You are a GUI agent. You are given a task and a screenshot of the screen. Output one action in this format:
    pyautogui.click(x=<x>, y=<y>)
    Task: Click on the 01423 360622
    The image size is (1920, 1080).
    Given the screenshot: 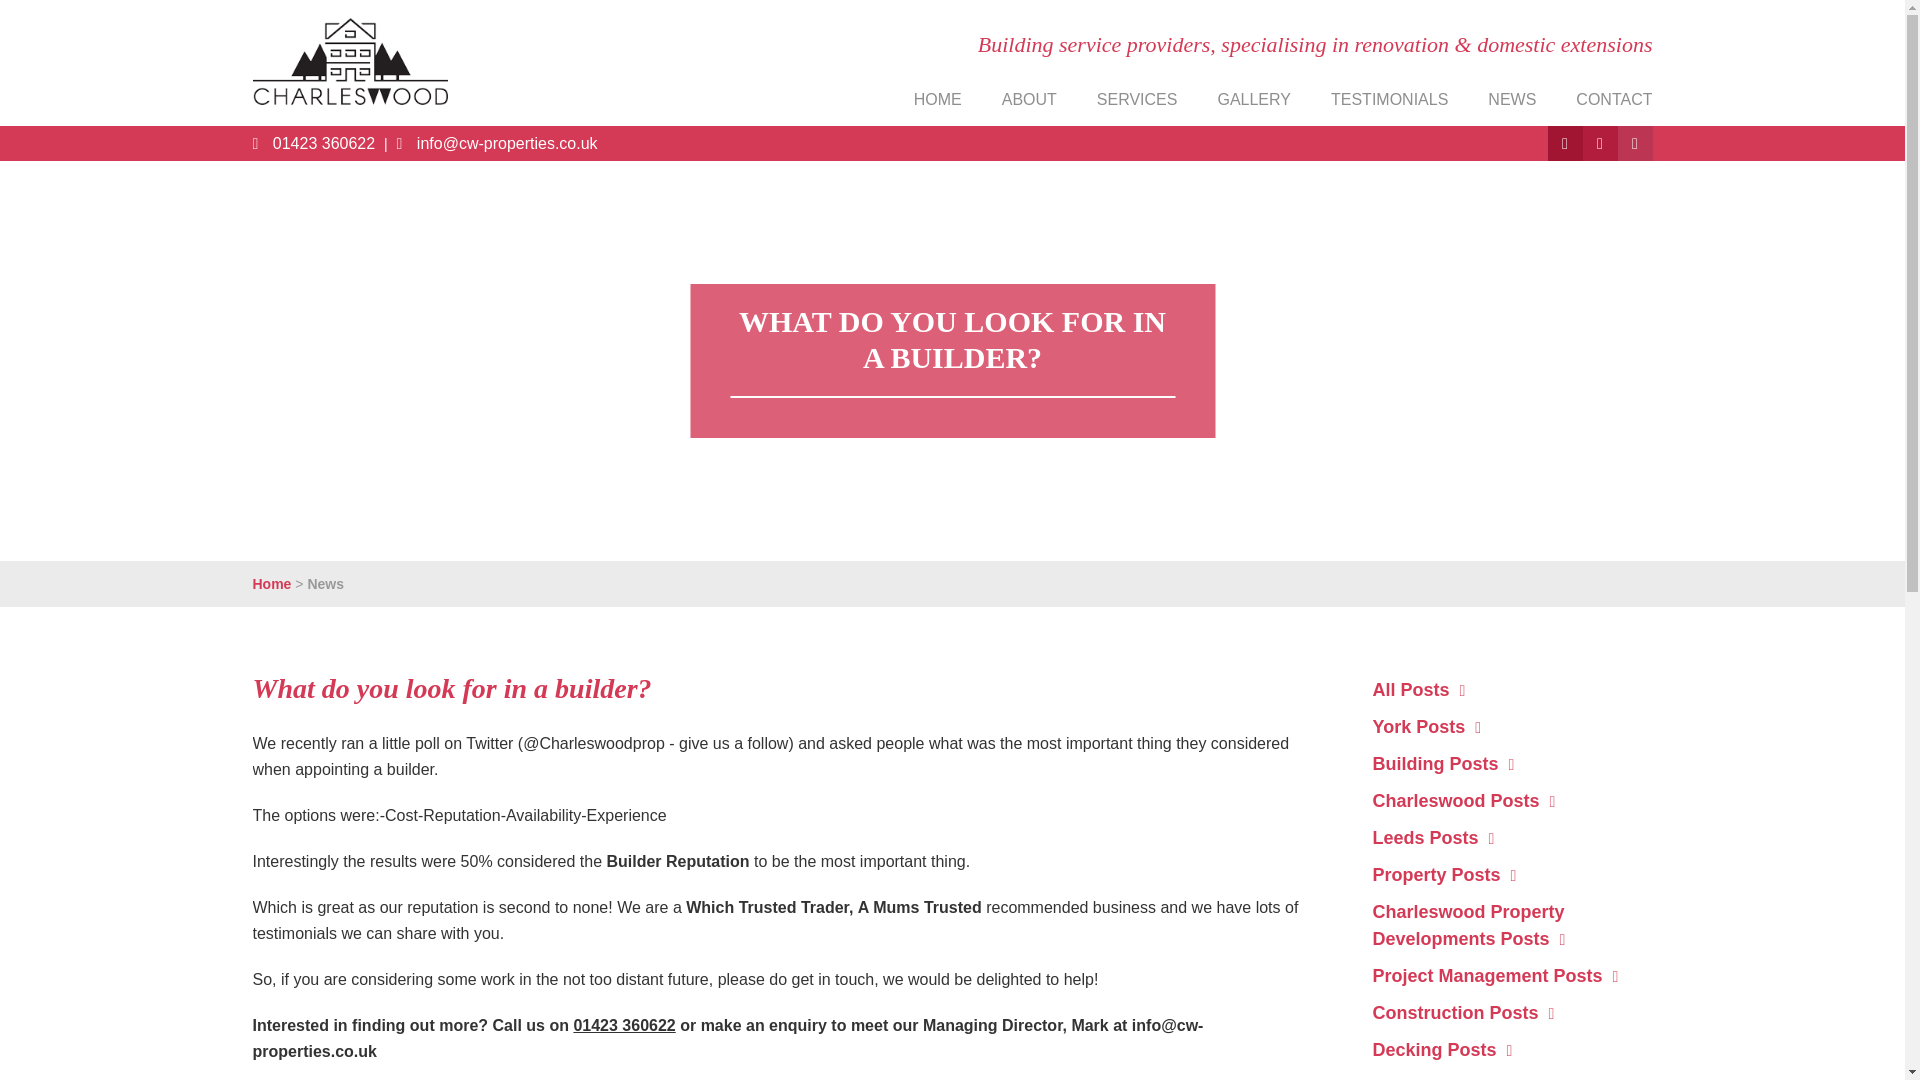 What is the action you would take?
    pyautogui.click(x=312, y=144)
    